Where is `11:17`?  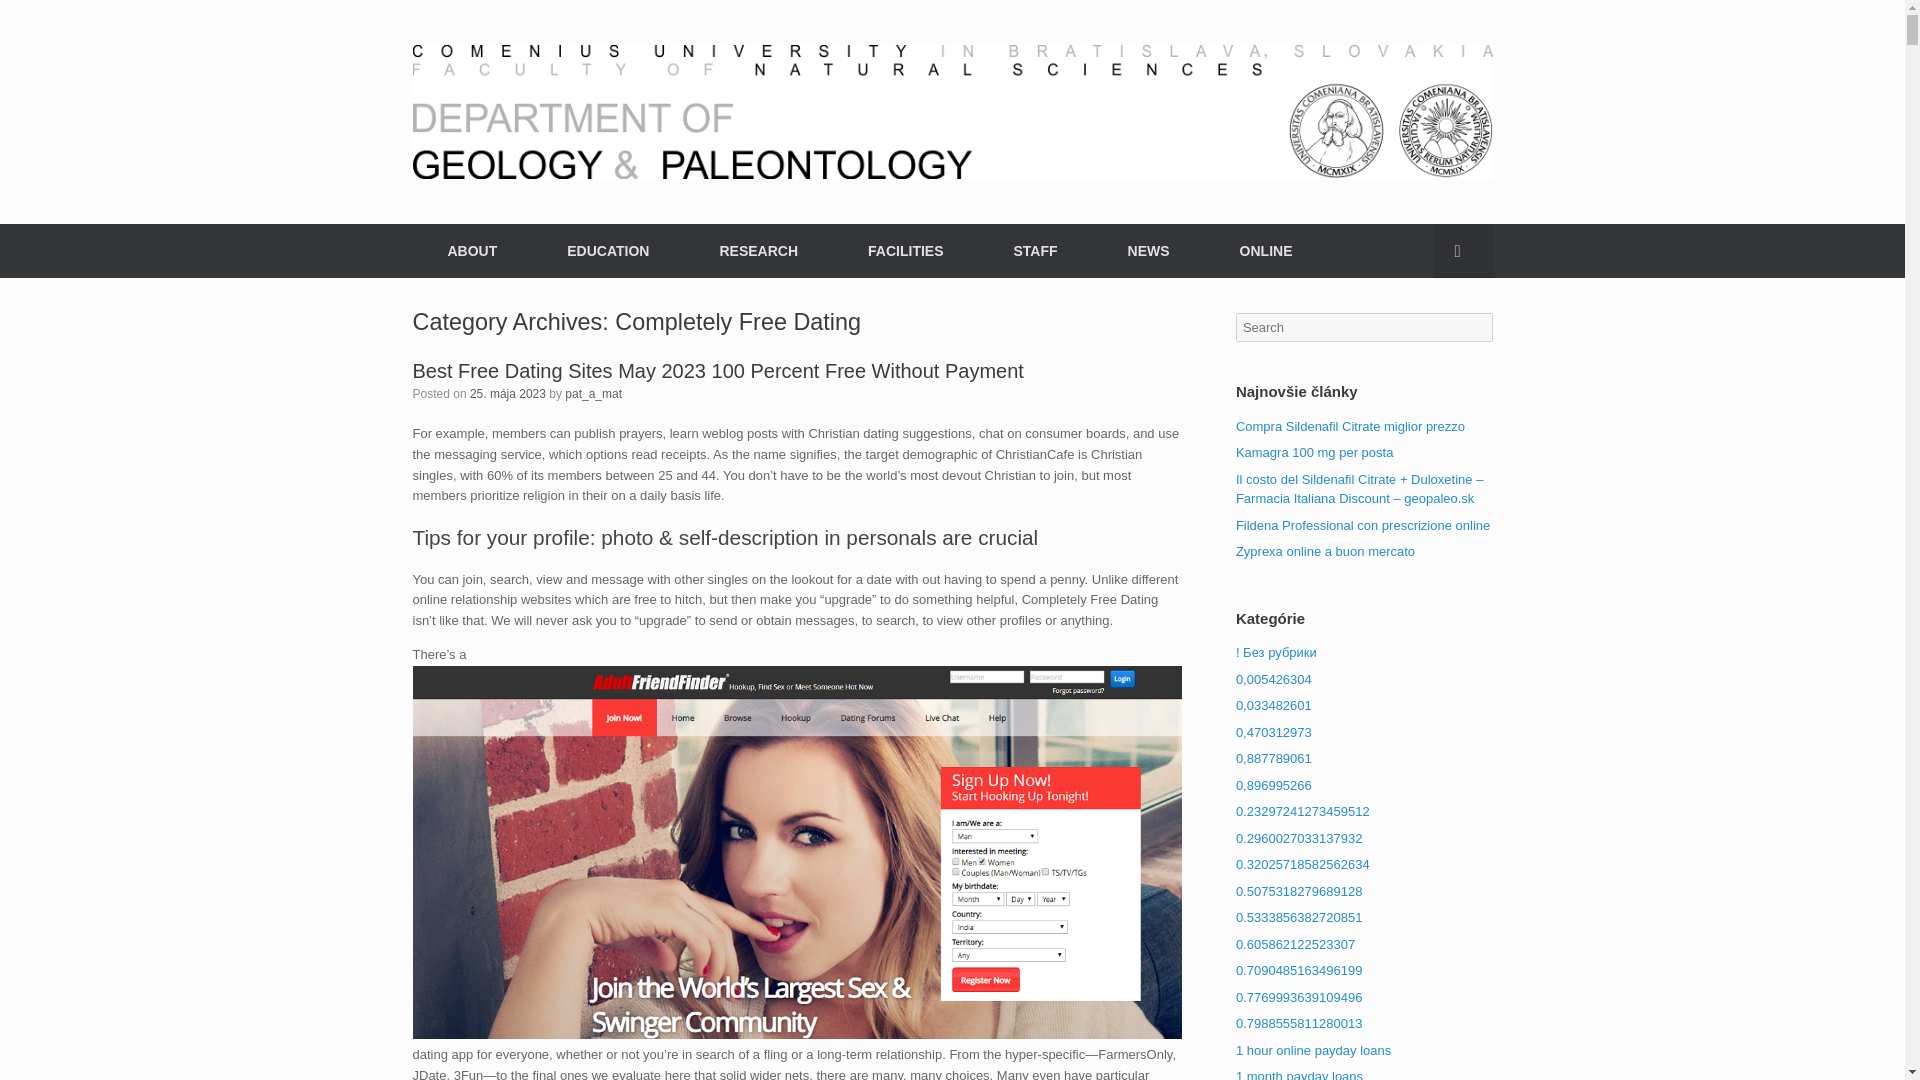
11:17 is located at coordinates (508, 392).